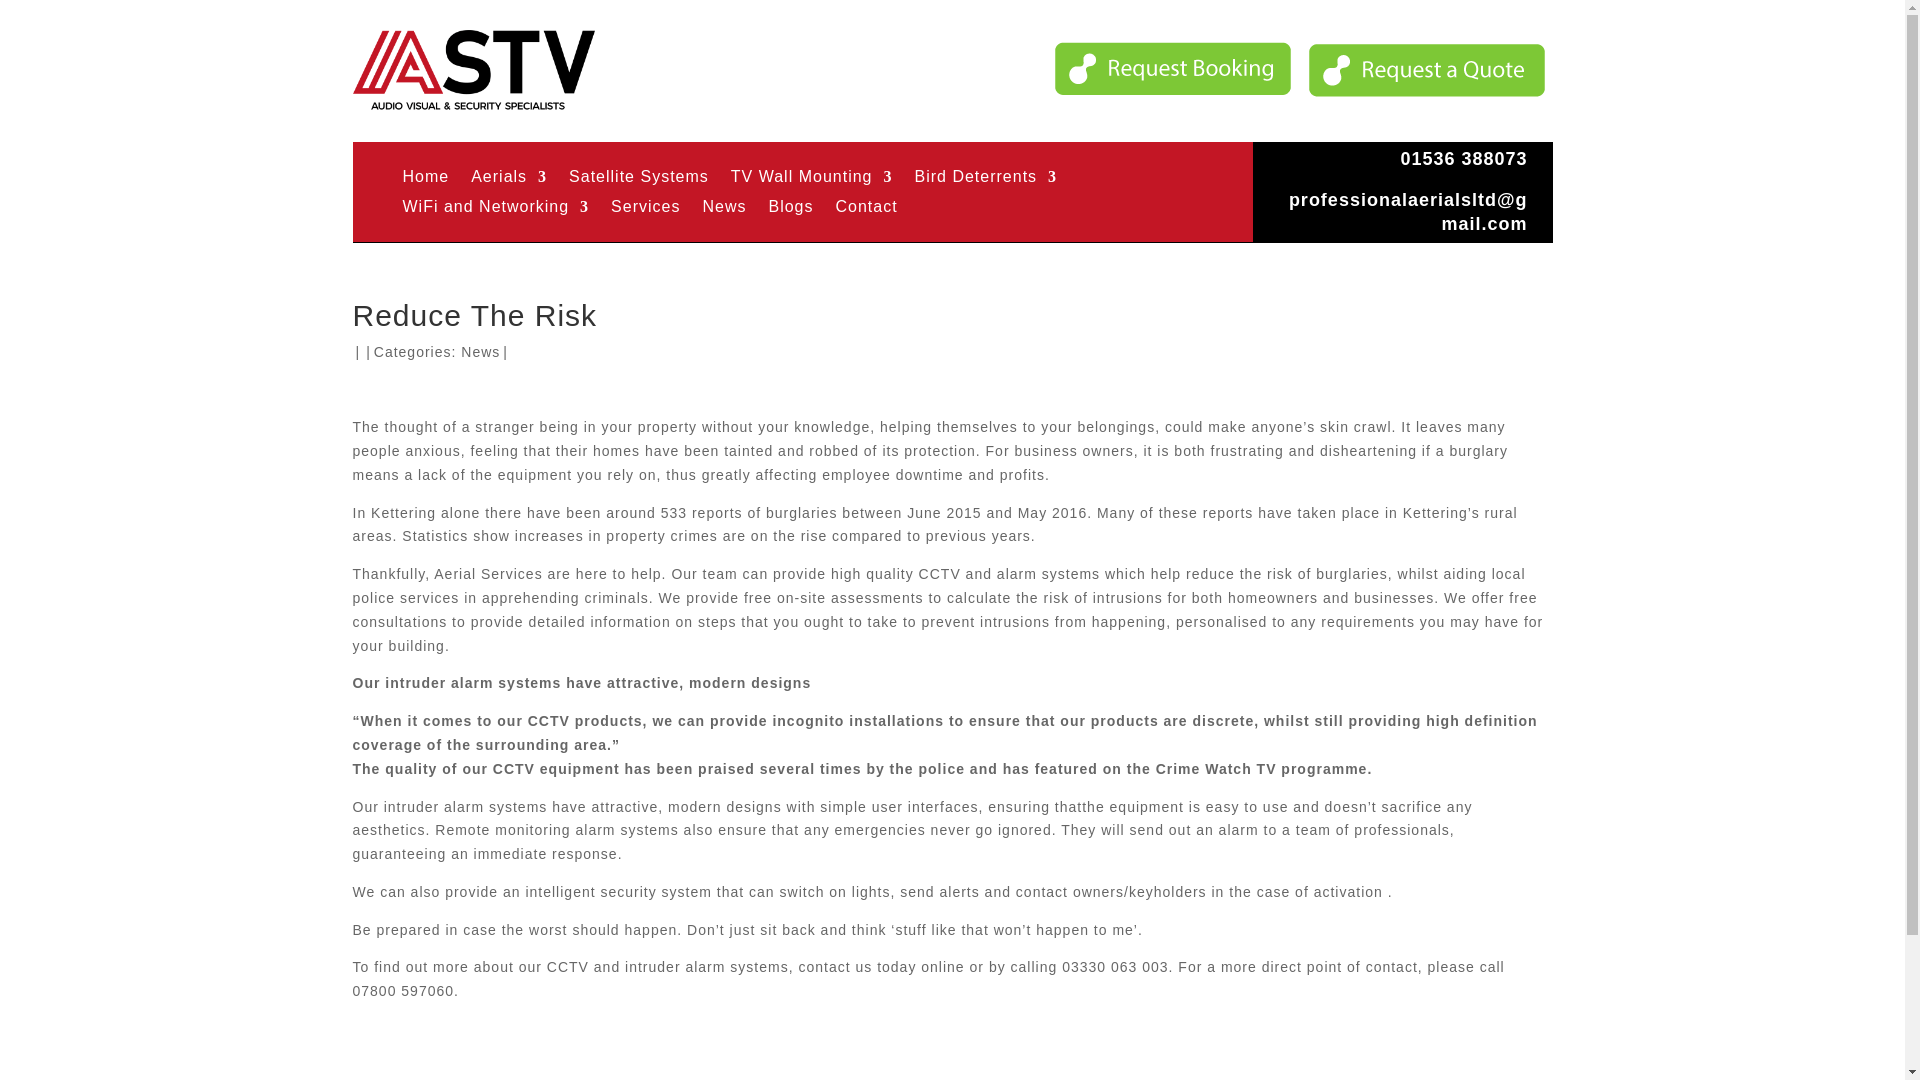 The height and width of the screenshot is (1080, 1920). Describe the element at coordinates (812, 180) in the screenshot. I see `TV Wall Mounting` at that location.